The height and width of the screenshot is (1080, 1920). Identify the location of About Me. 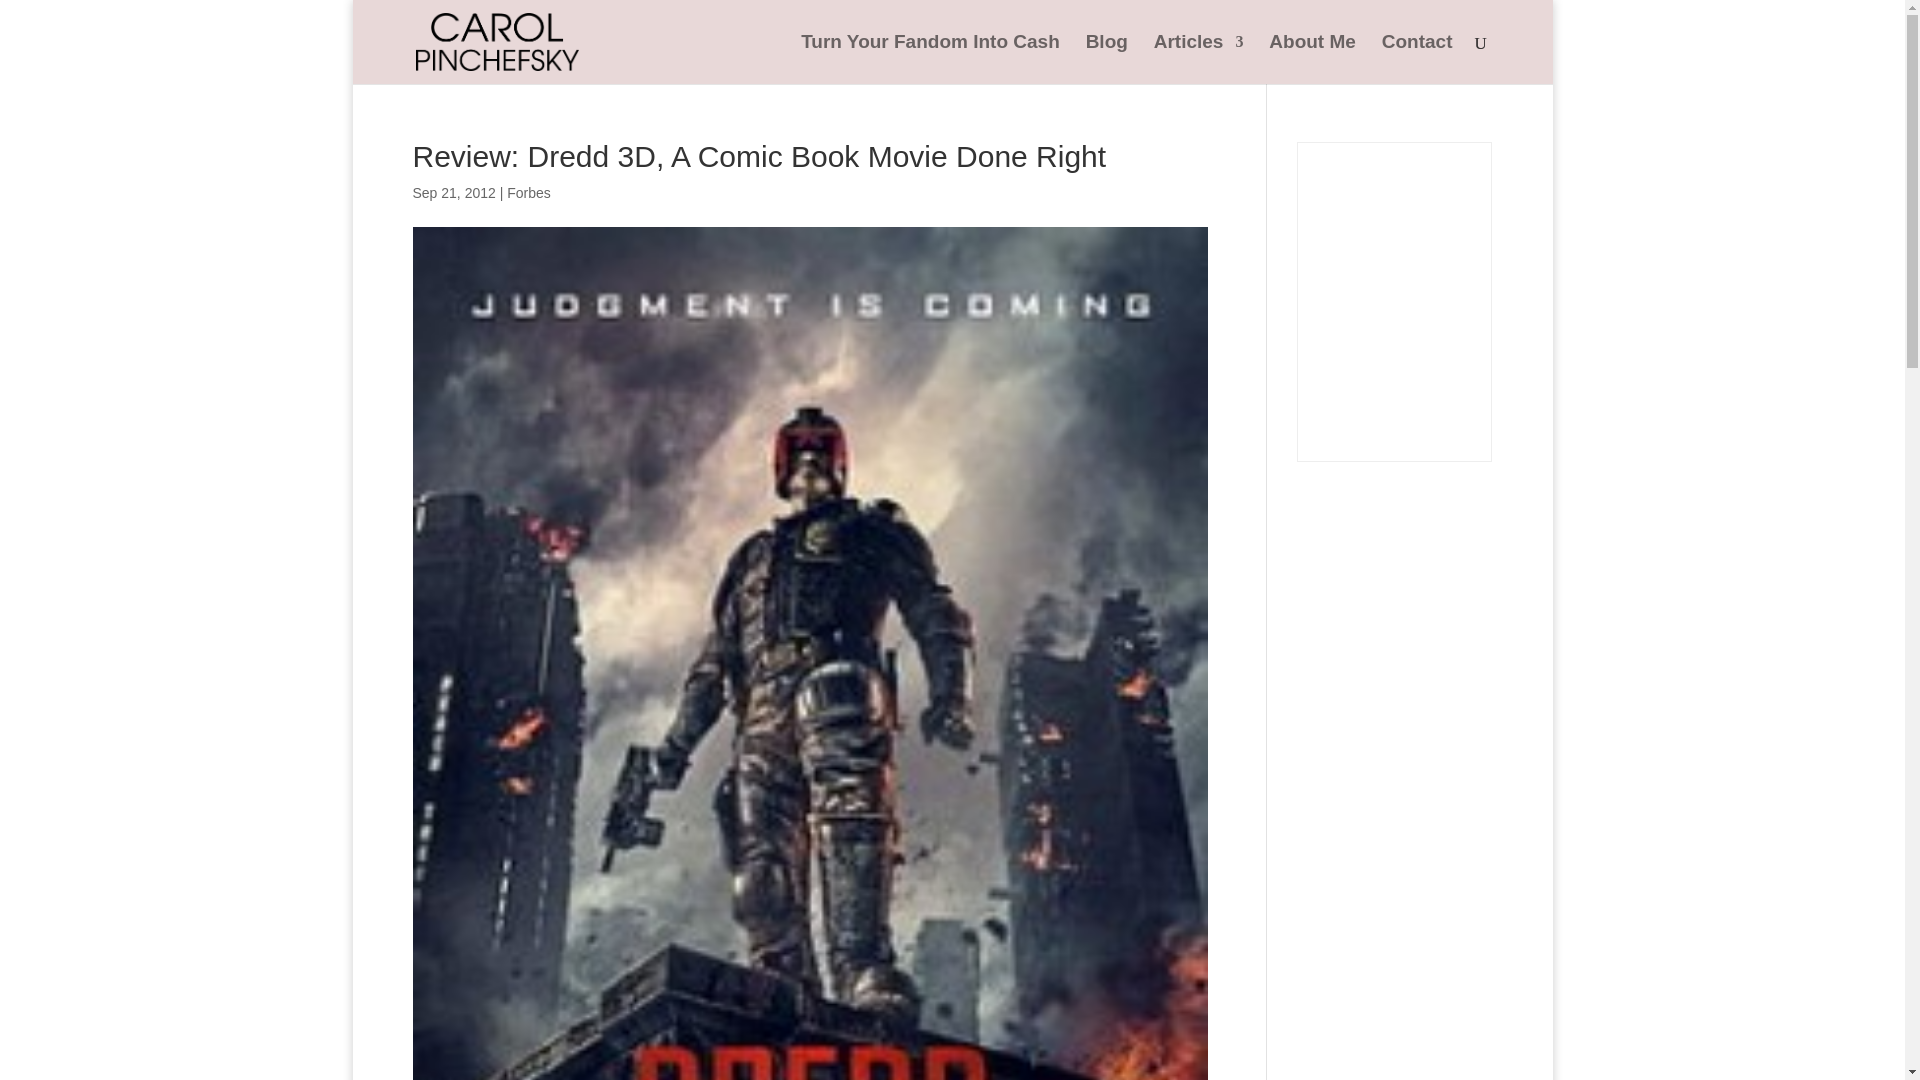
(1312, 59).